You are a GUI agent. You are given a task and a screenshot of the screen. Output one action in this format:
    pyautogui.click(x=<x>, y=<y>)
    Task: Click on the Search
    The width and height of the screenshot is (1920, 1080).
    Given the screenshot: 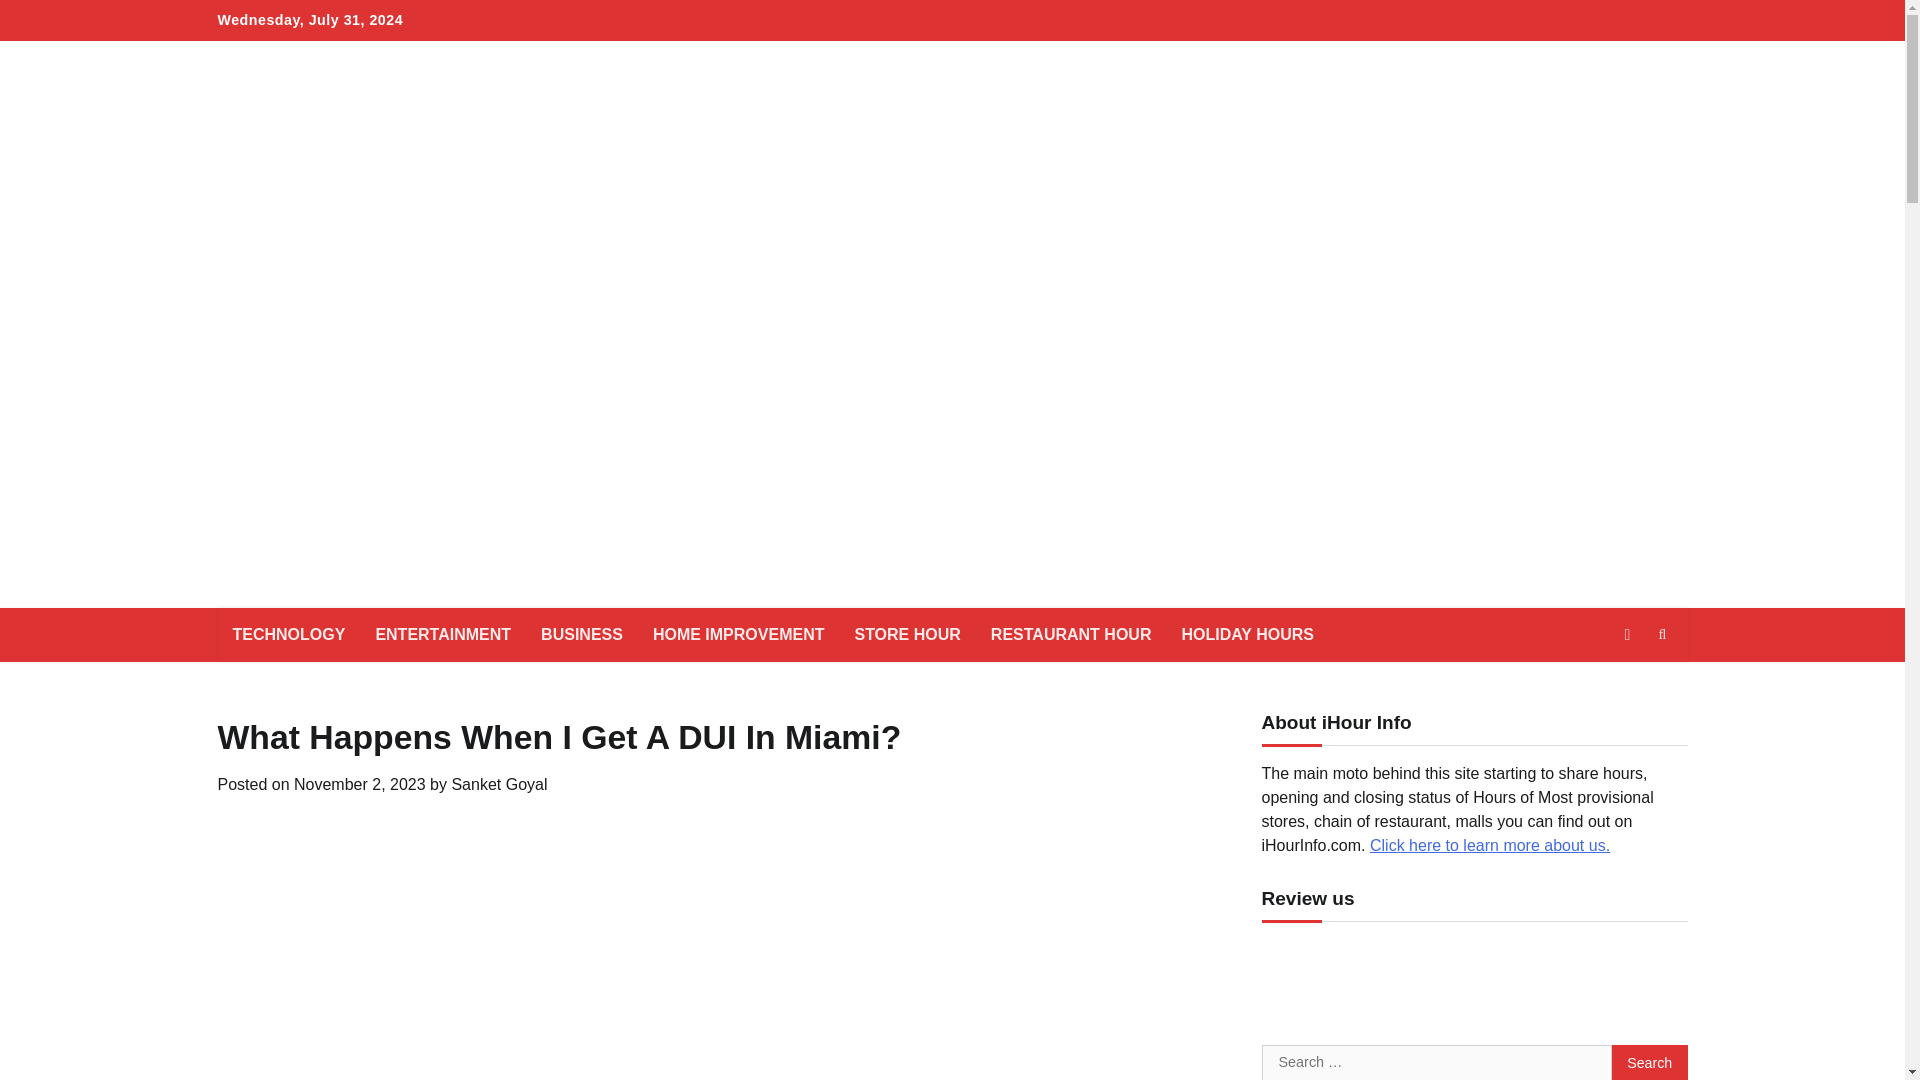 What is the action you would take?
    pyautogui.click(x=1662, y=634)
    